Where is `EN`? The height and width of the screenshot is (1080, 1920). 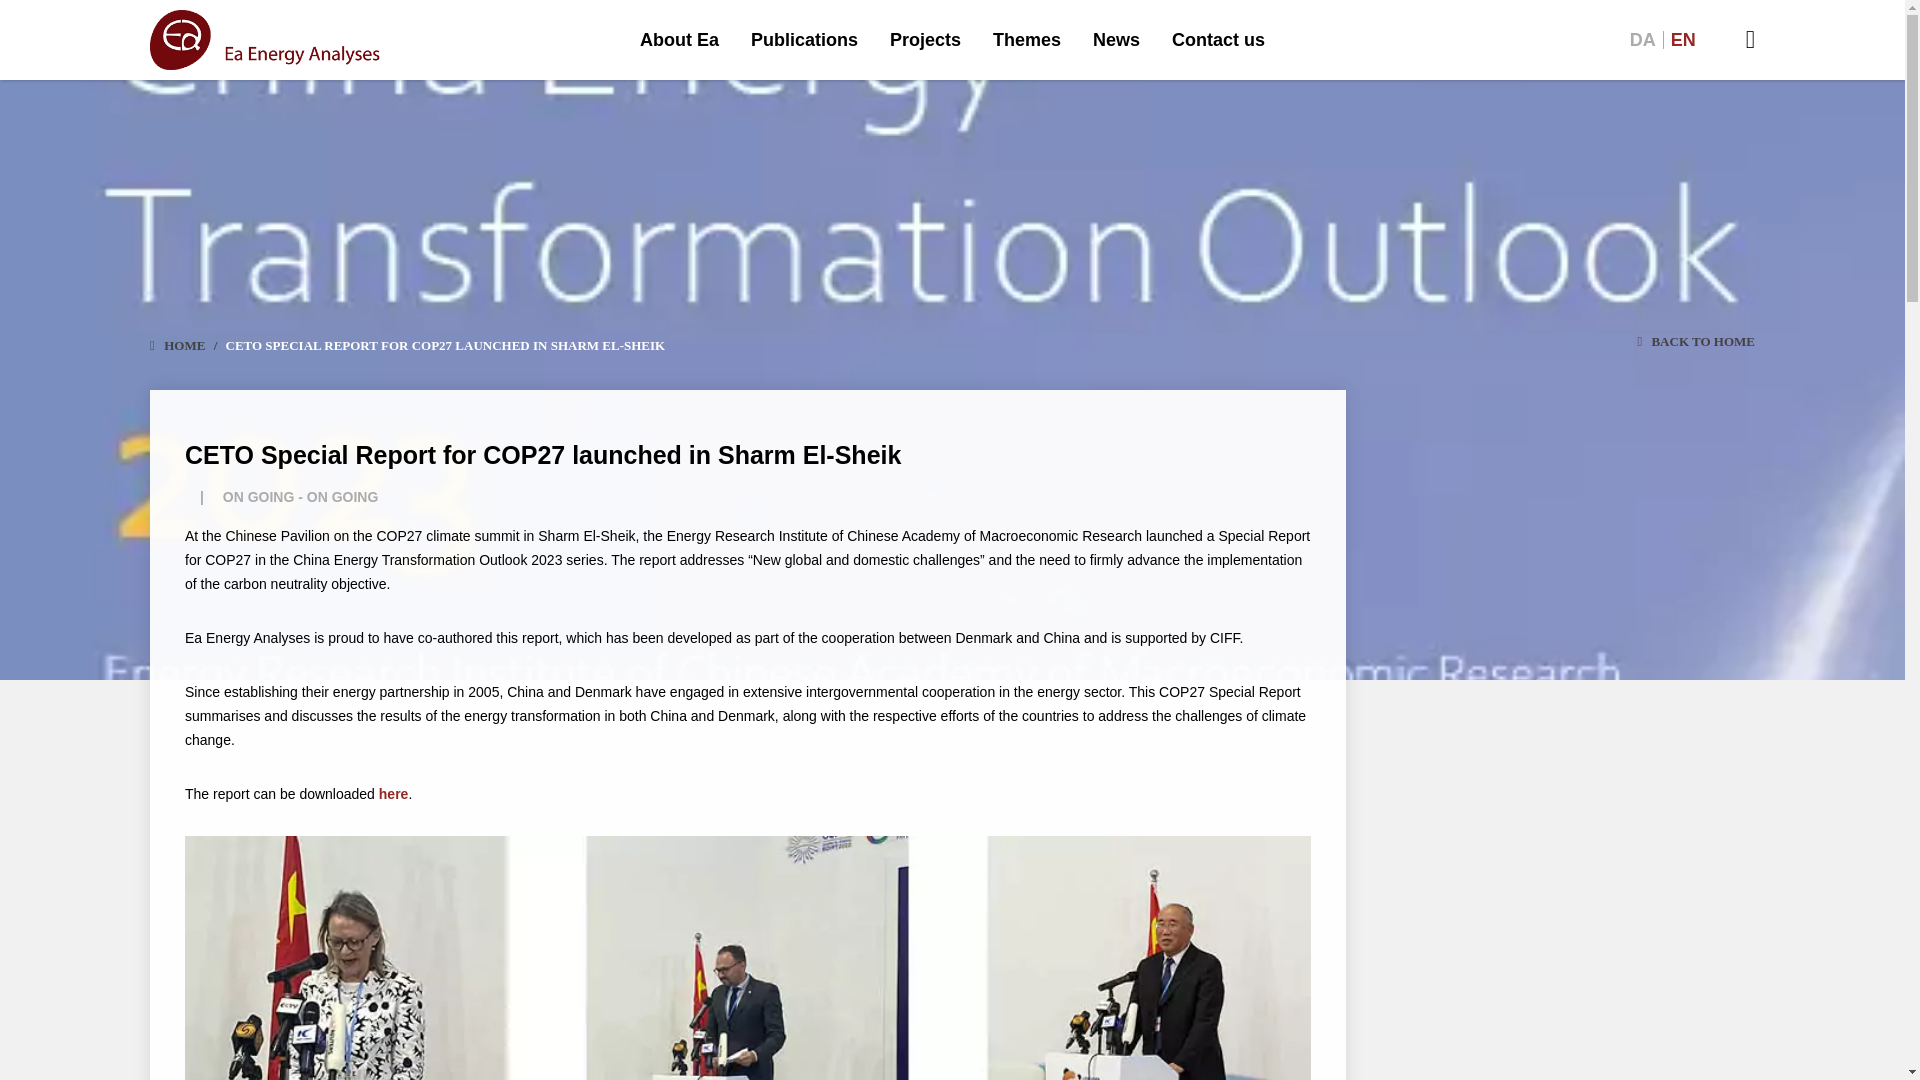 EN is located at coordinates (1682, 40).